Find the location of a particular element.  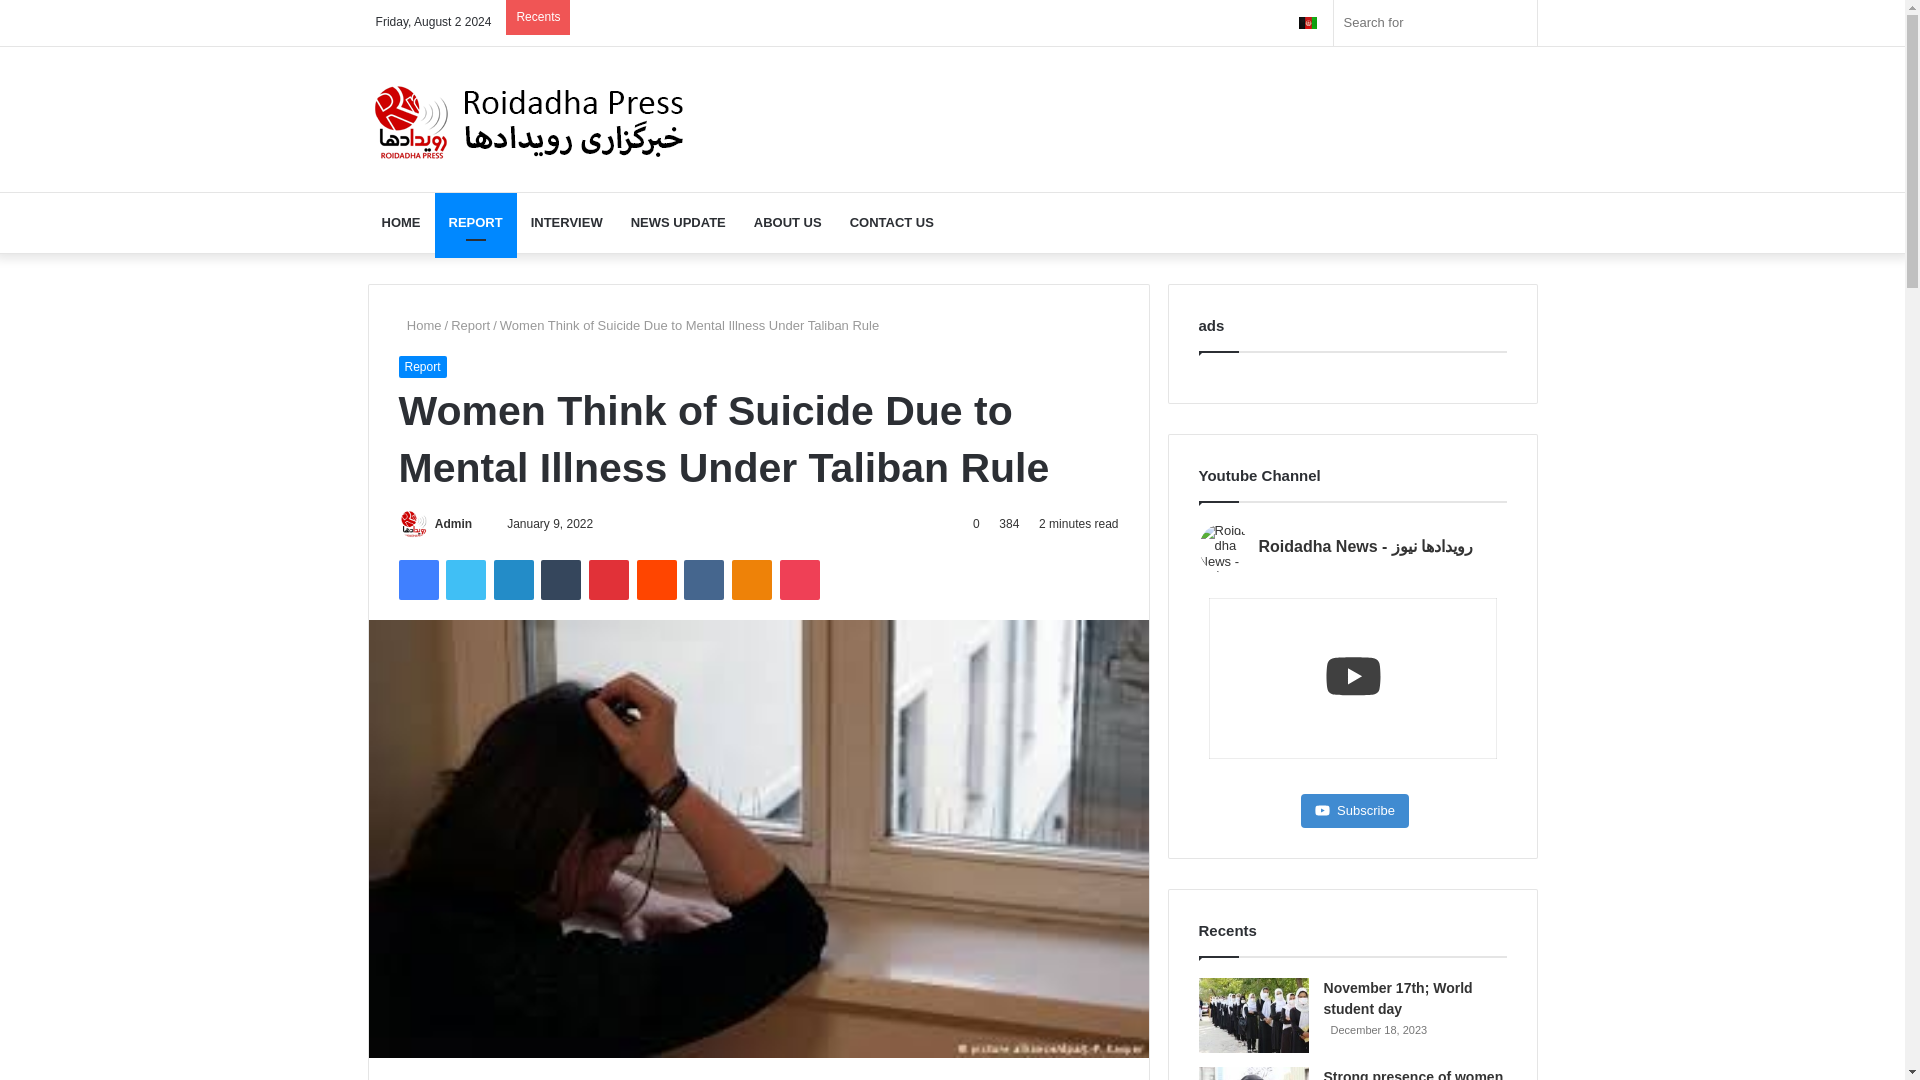

LinkedIn is located at coordinates (513, 580).